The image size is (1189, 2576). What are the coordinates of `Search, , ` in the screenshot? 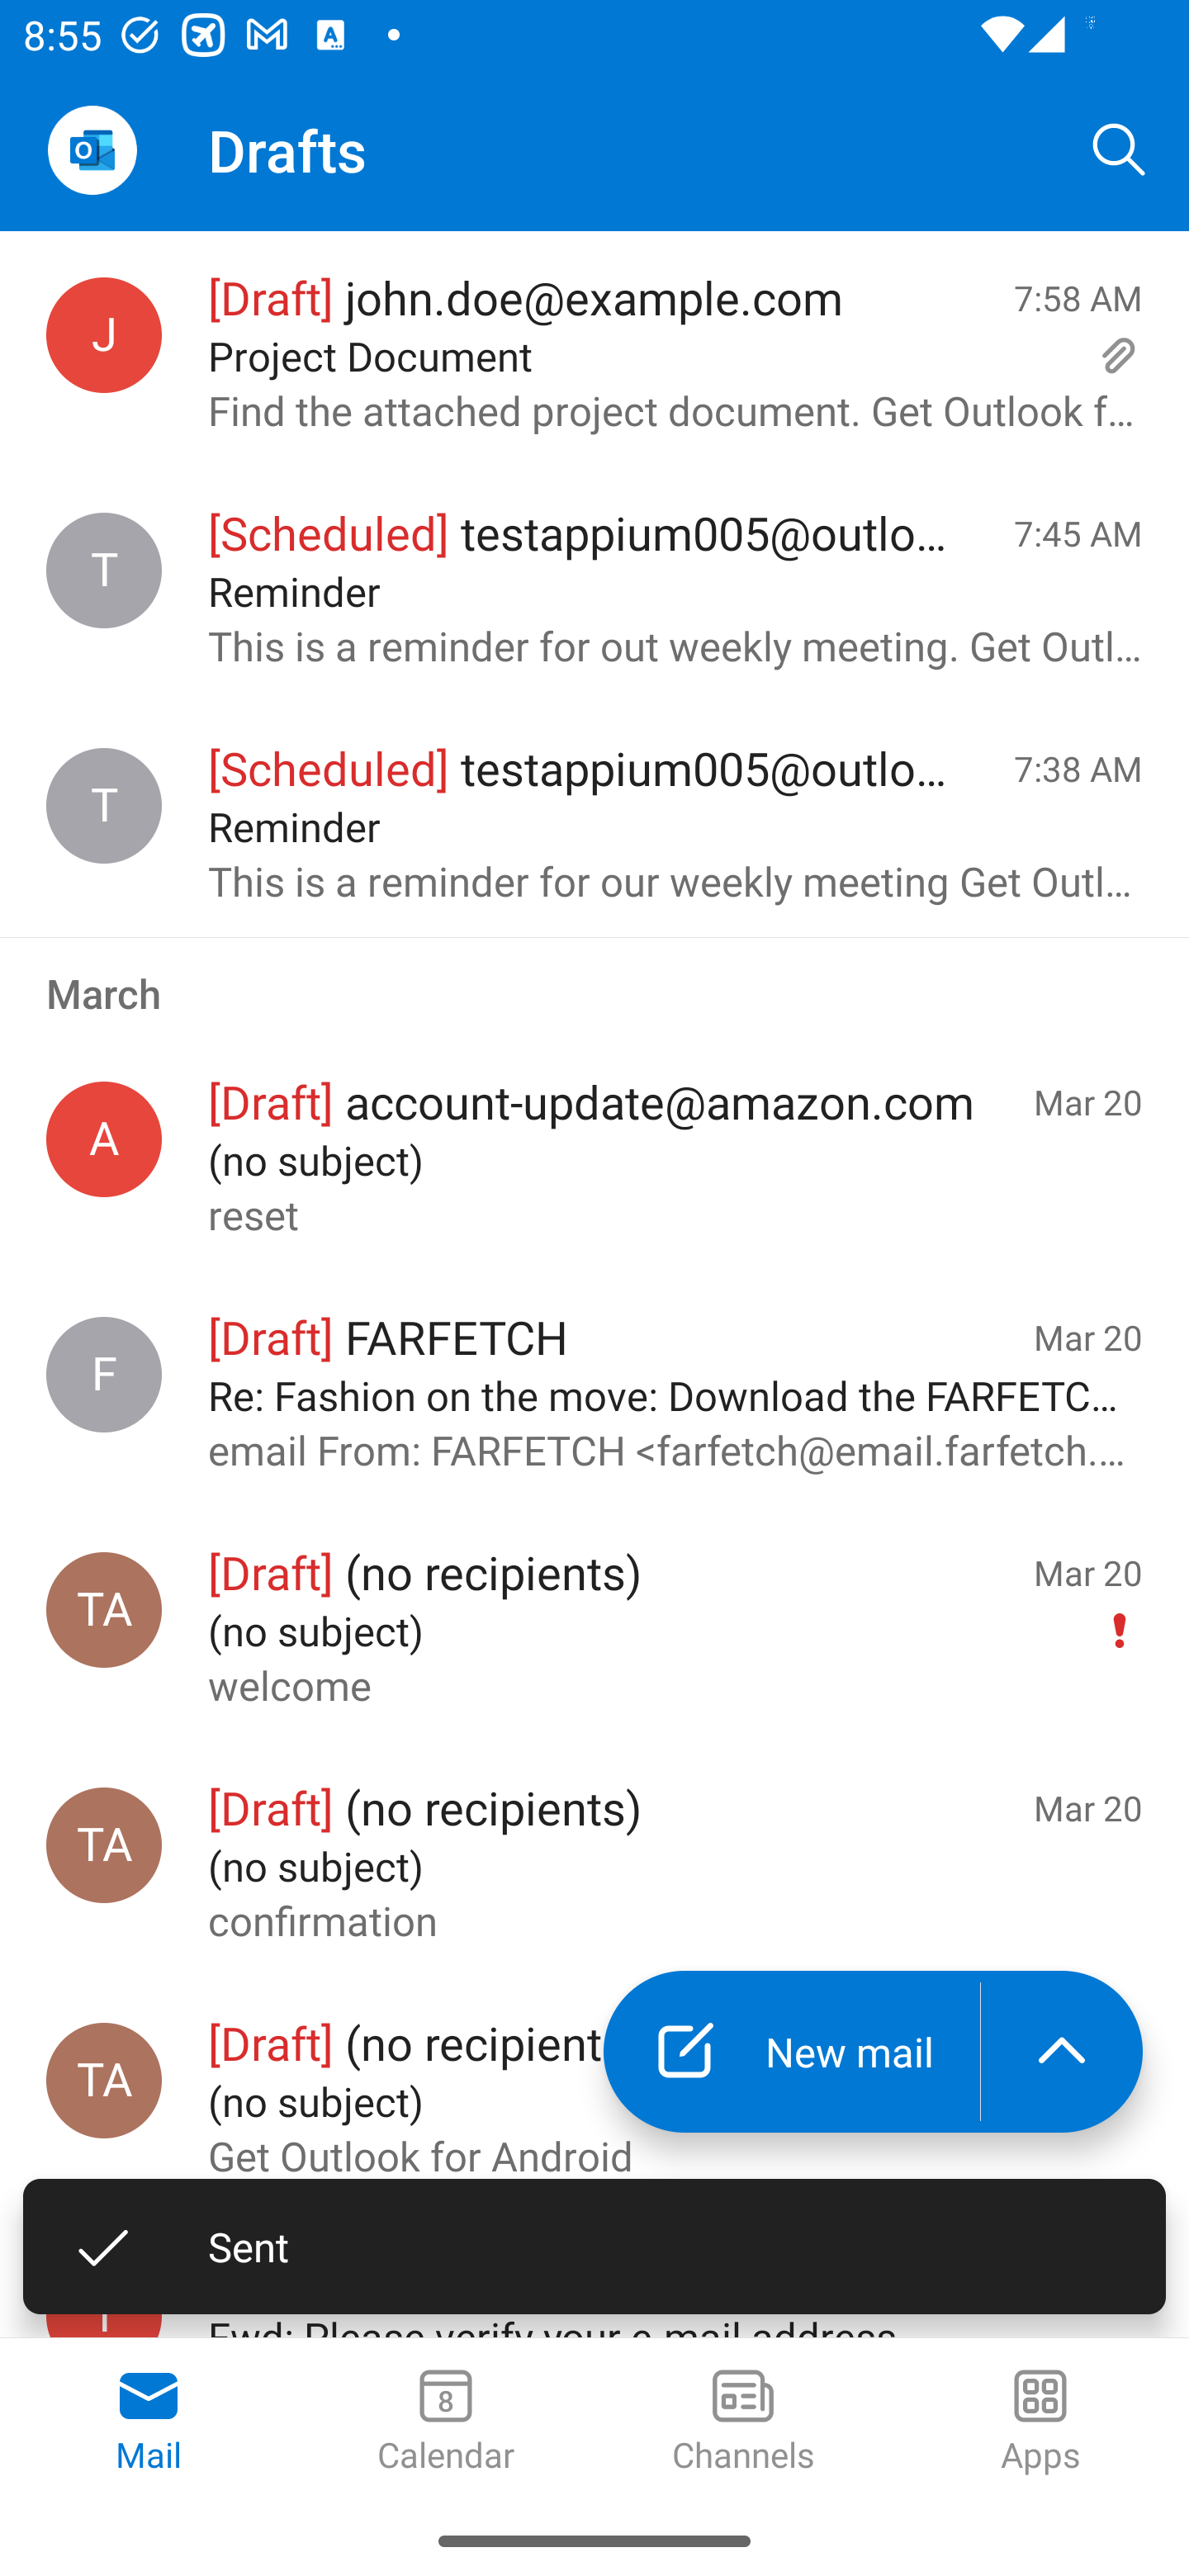 It's located at (1120, 149).